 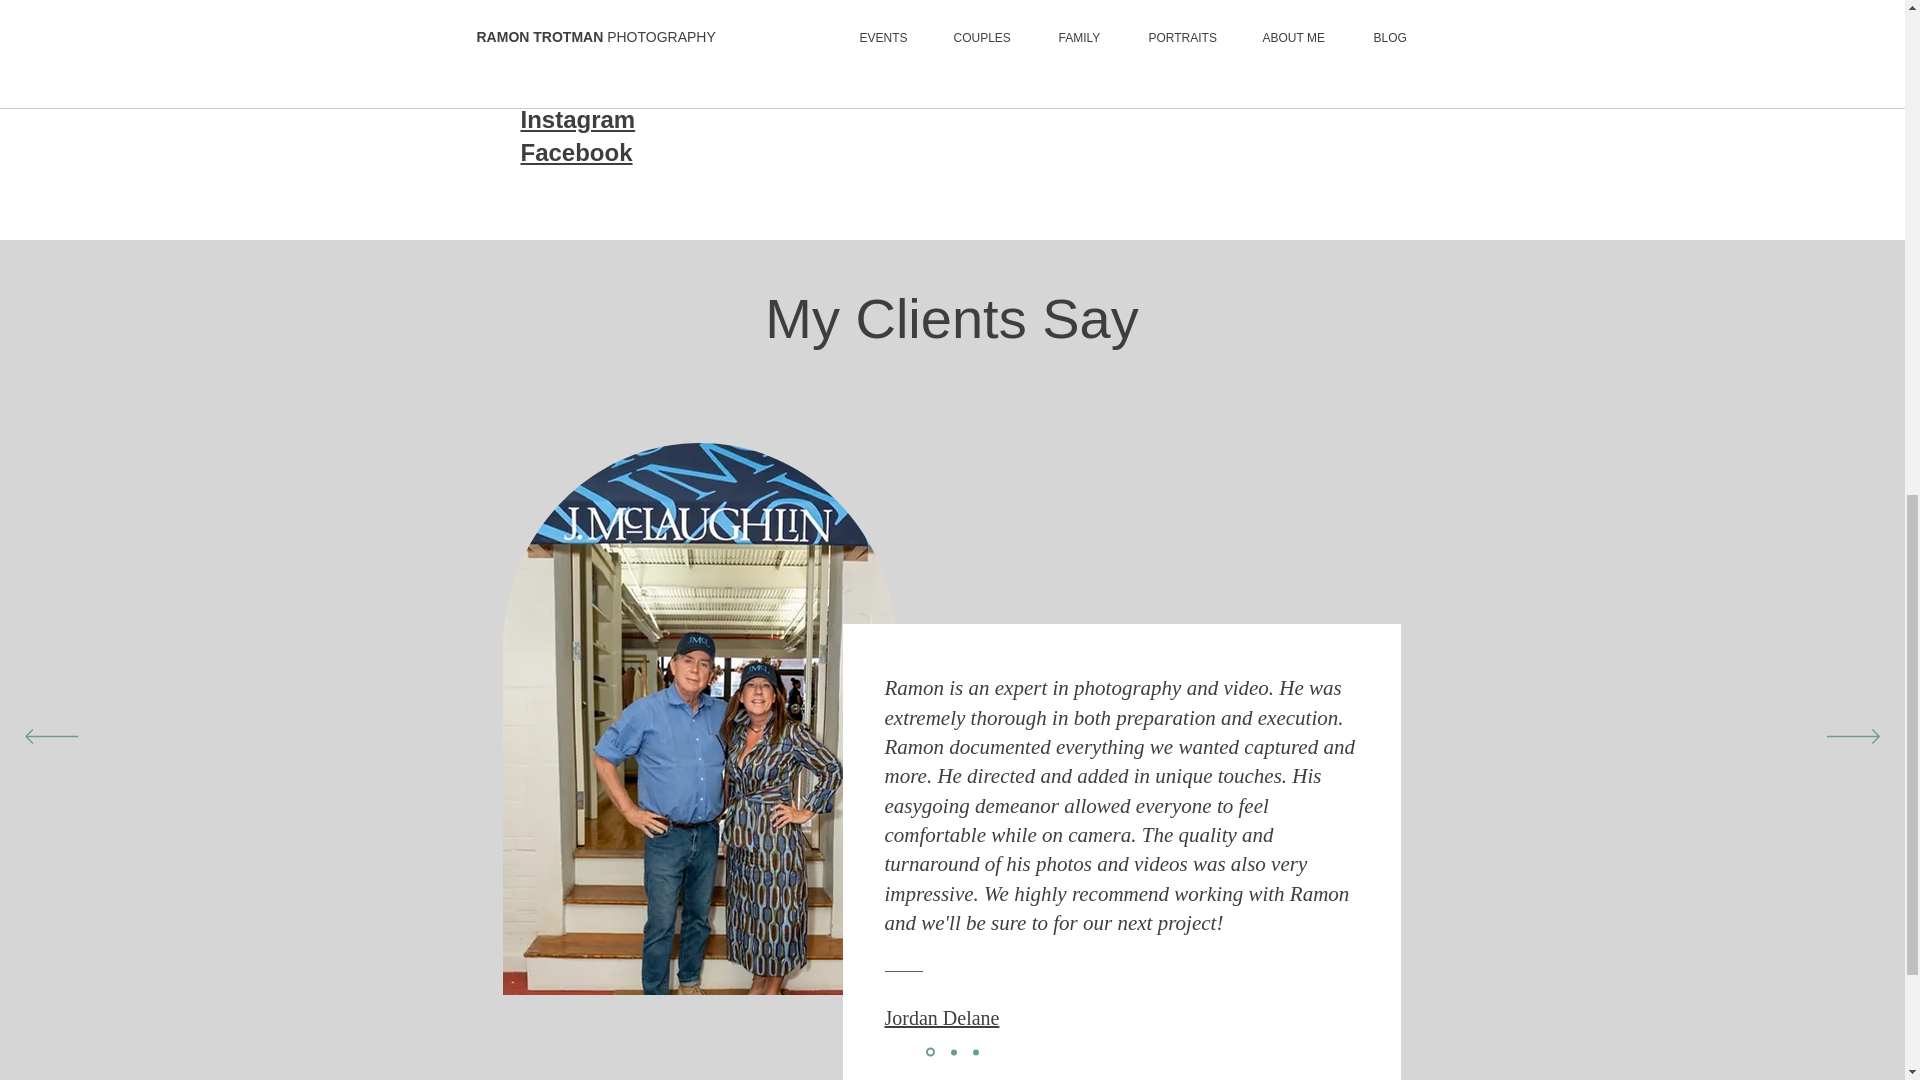 I want to click on Instagram, so click(x=578, y=118).